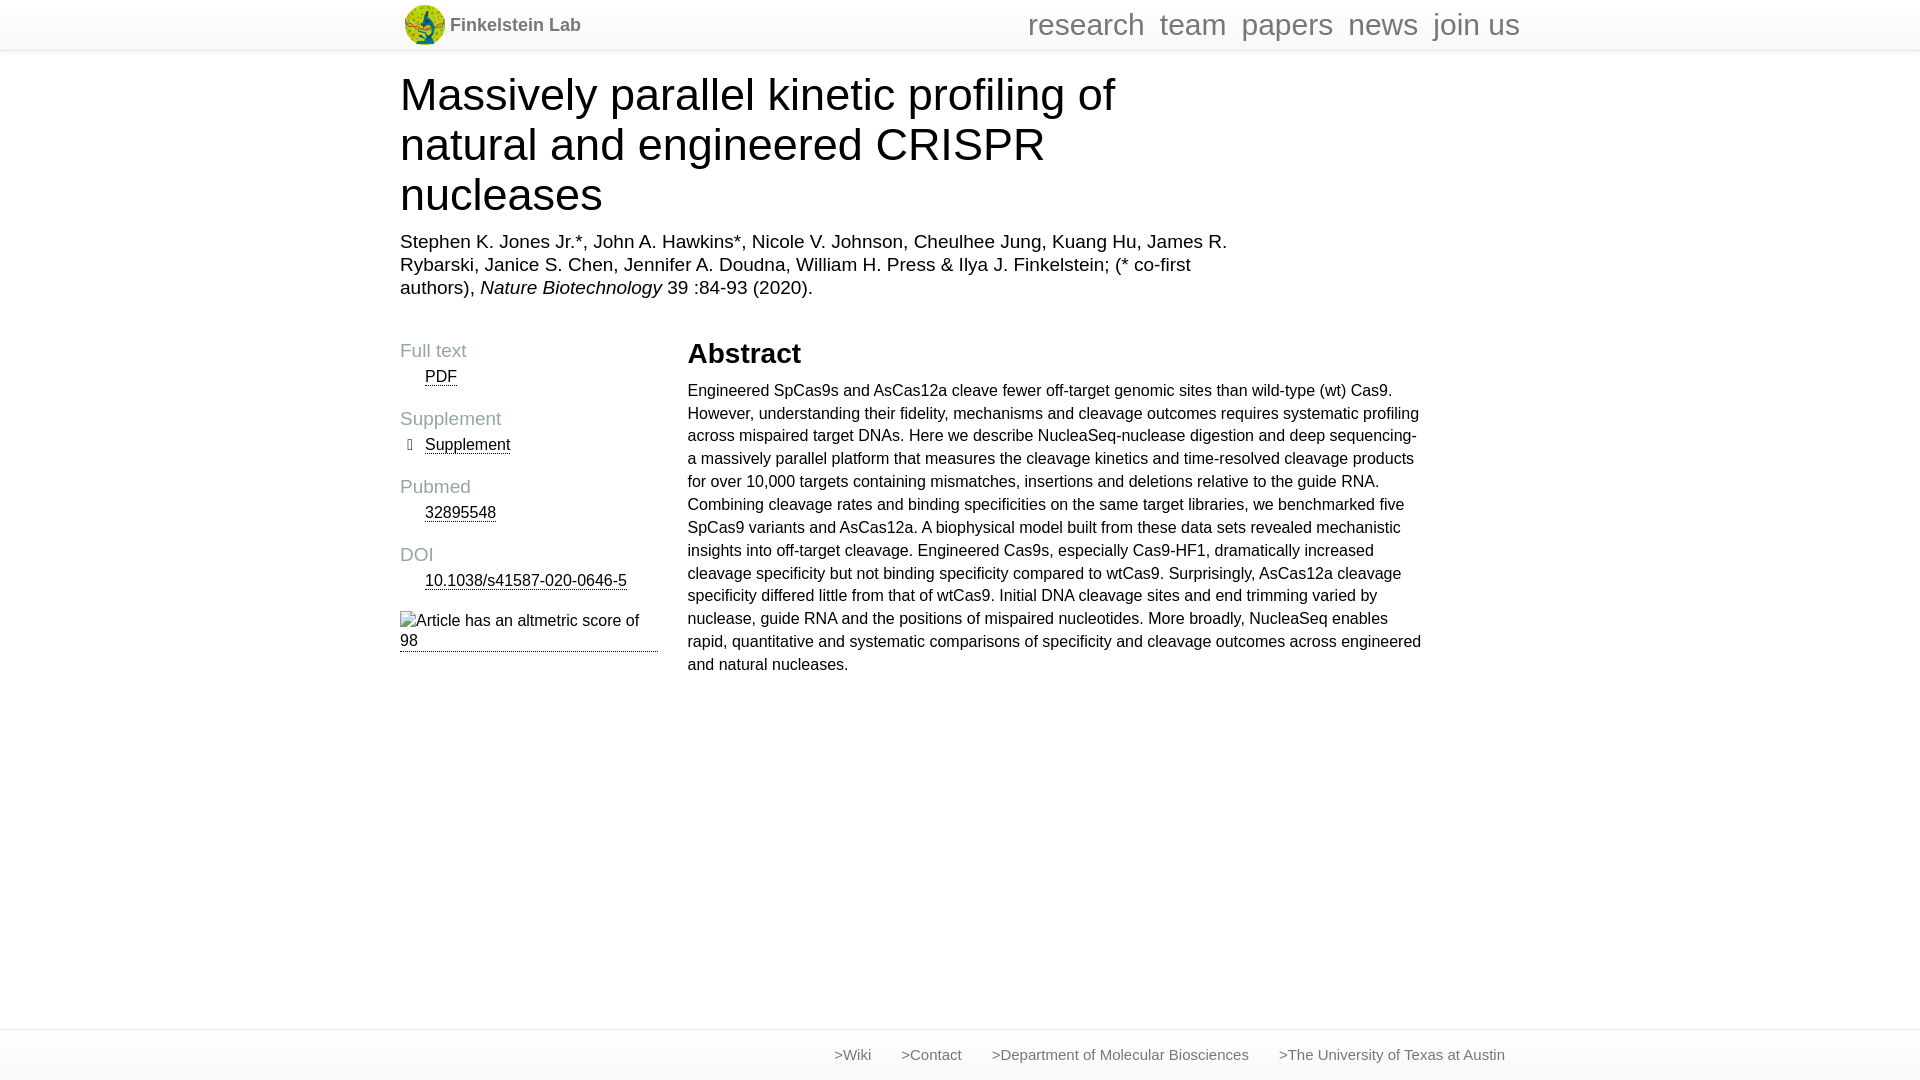 This screenshot has height=1080, width=1920. I want to click on research, so click(1086, 24).